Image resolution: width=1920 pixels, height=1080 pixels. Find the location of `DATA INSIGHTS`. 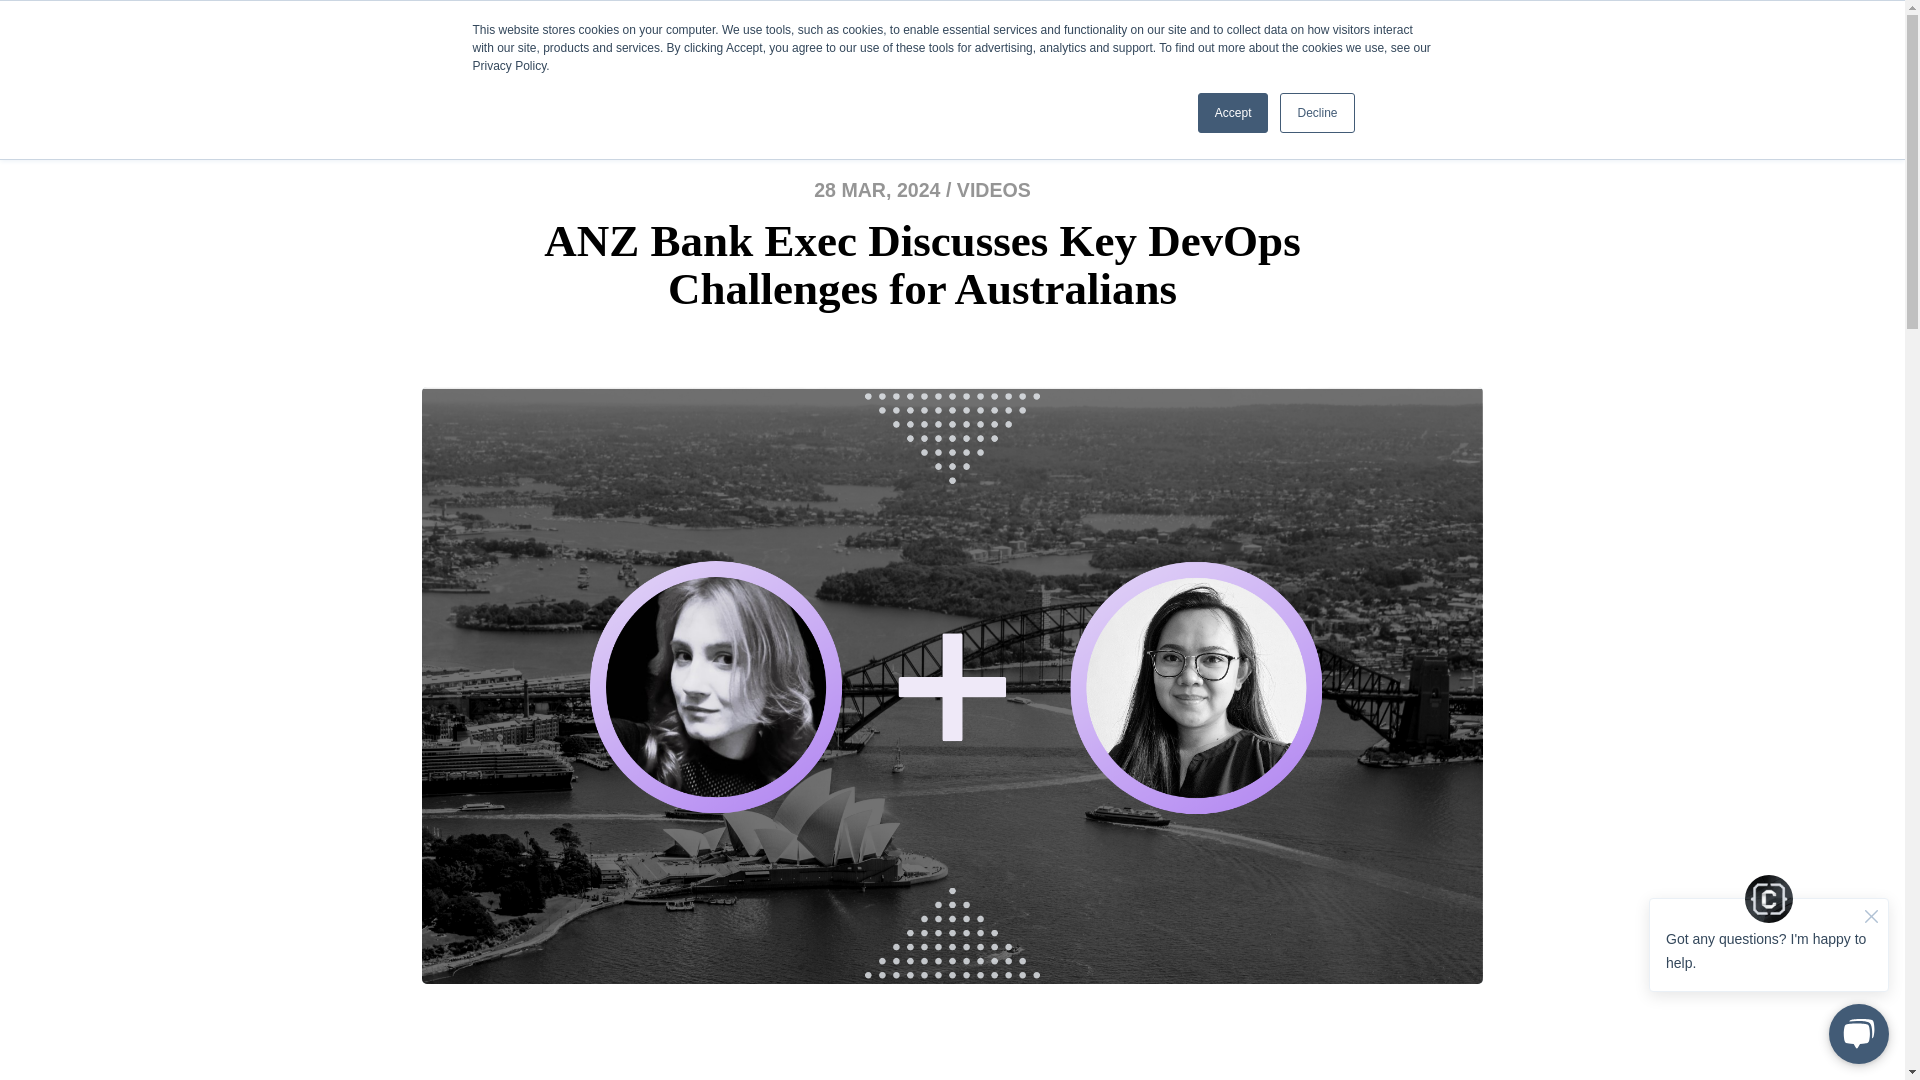

DATA INSIGHTS is located at coordinates (1076, 48).